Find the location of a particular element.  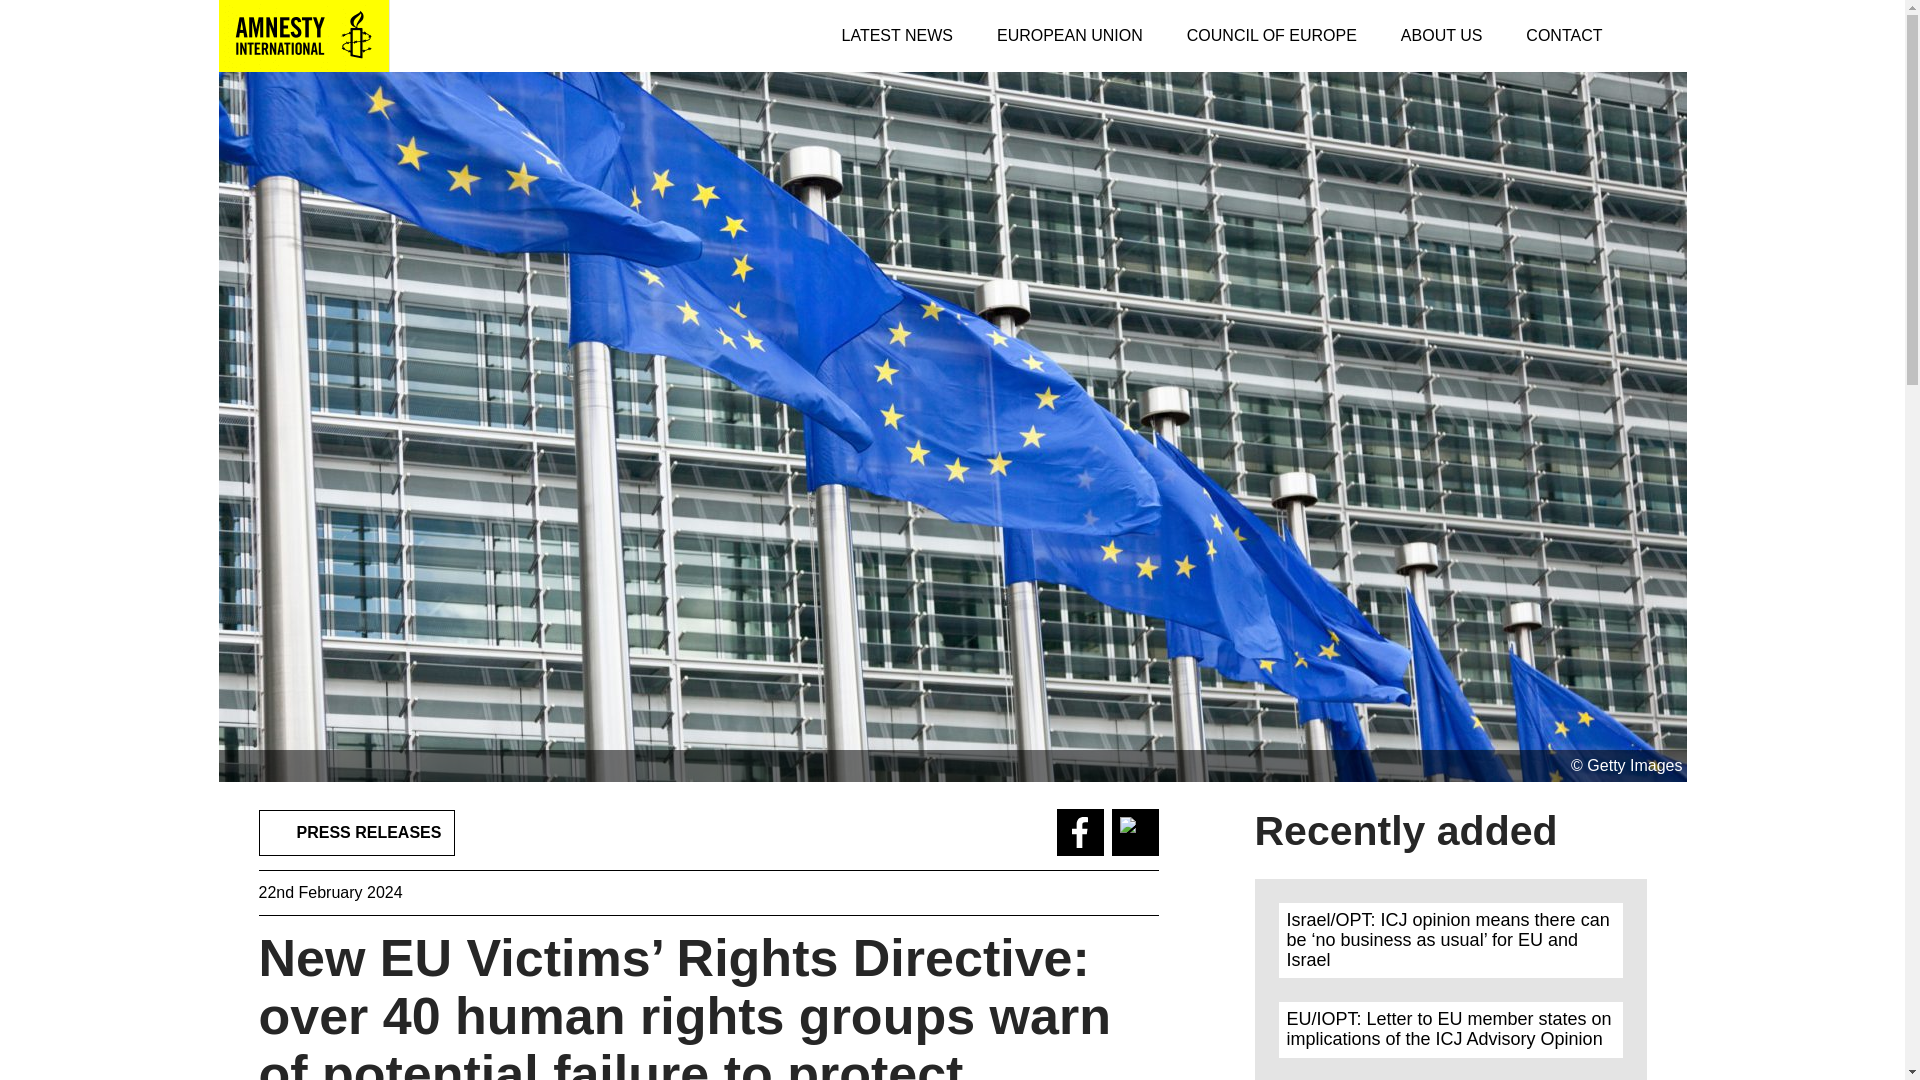

COUNCIL OF EUROPE is located at coordinates (1272, 36).